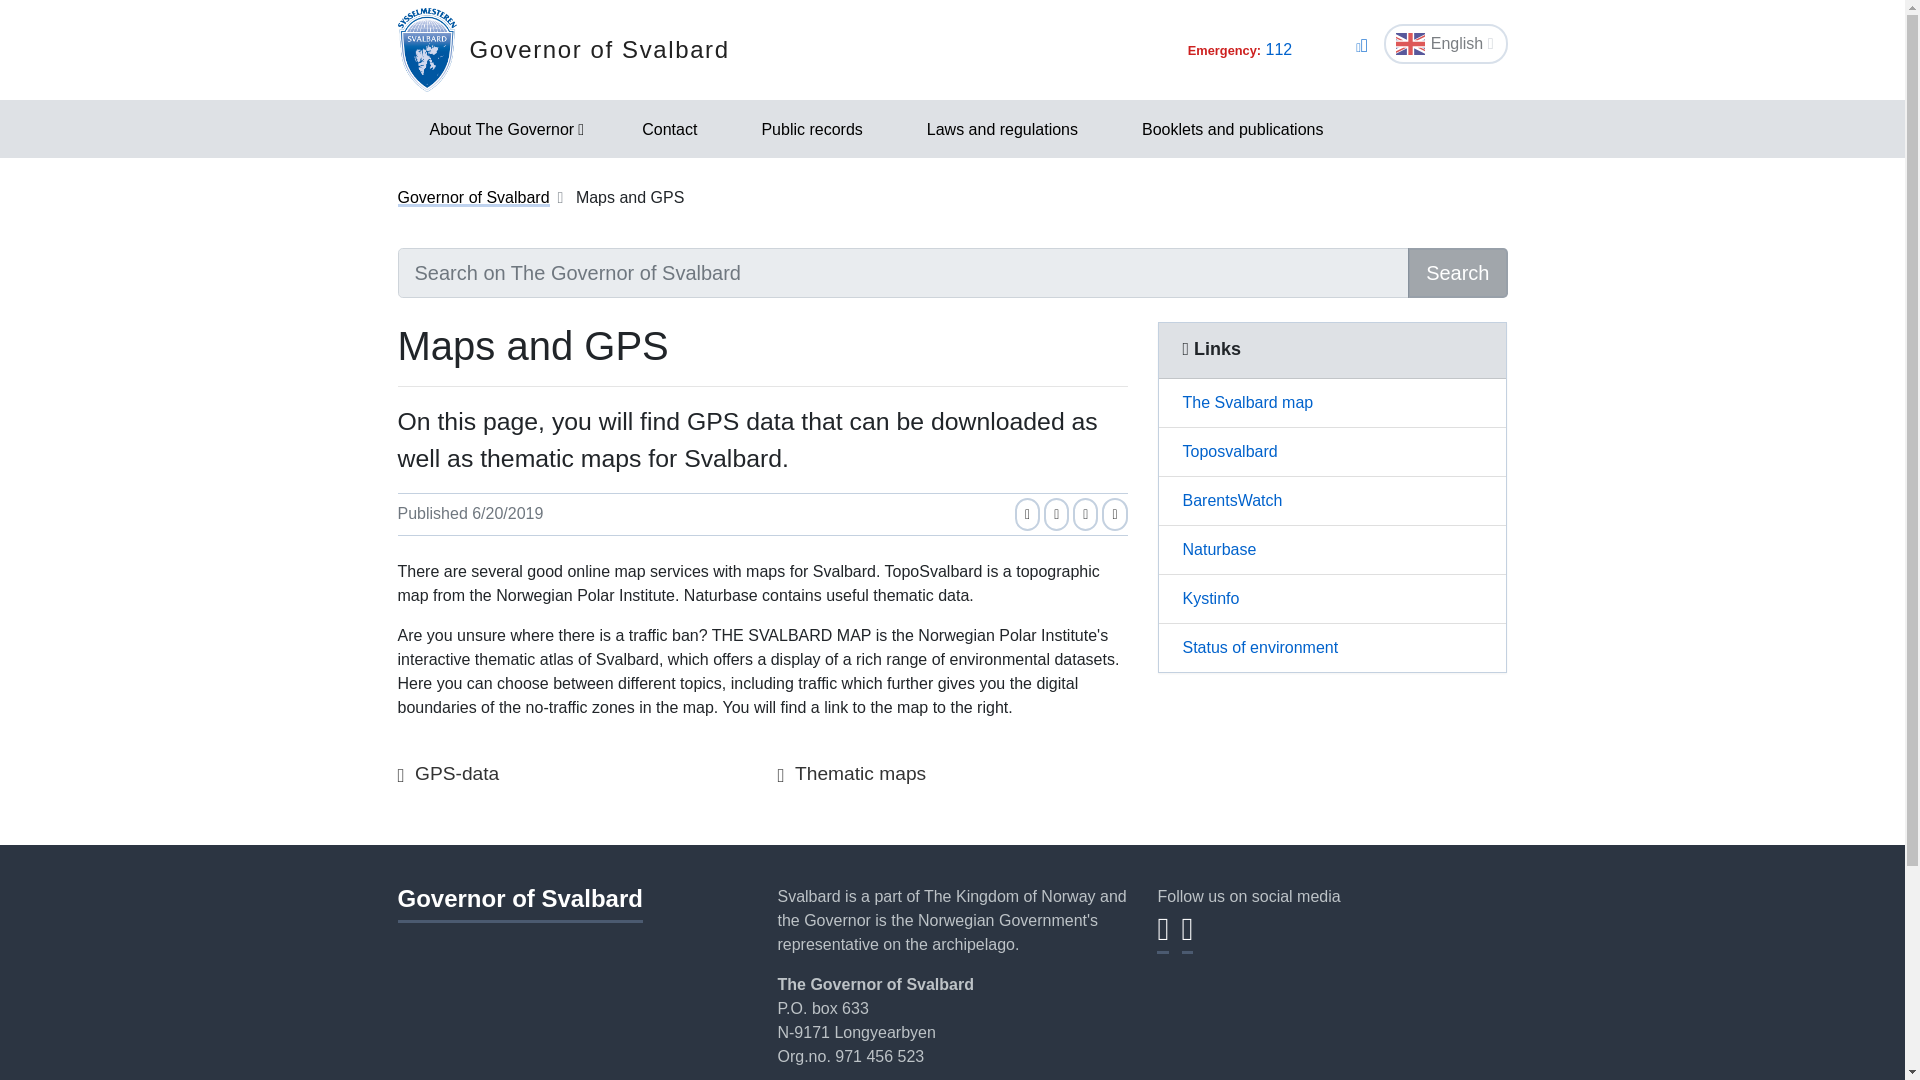  What do you see at coordinates (1331, 549) in the screenshot?
I see `Naturbase` at bounding box center [1331, 549].